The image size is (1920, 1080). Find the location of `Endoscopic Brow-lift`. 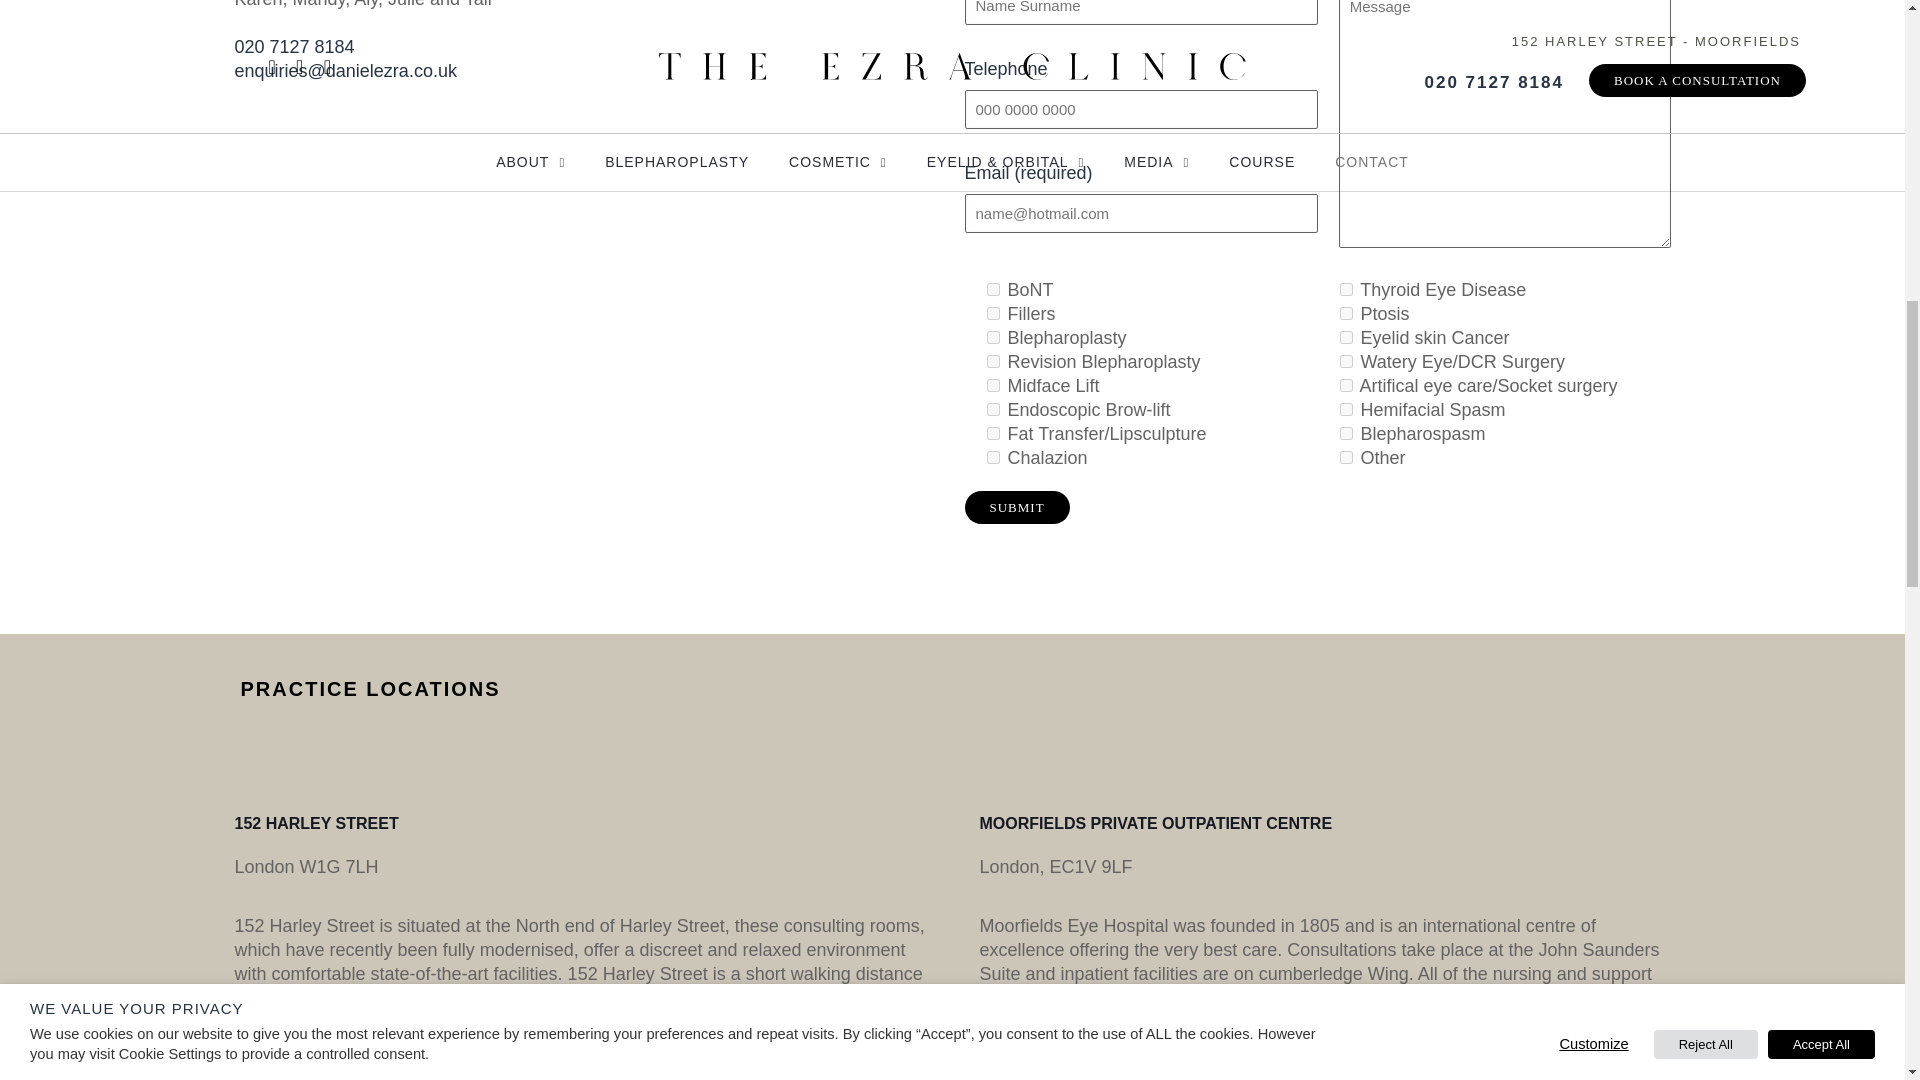

Endoscopic Brow-lift is located at coordinates (992, 408).